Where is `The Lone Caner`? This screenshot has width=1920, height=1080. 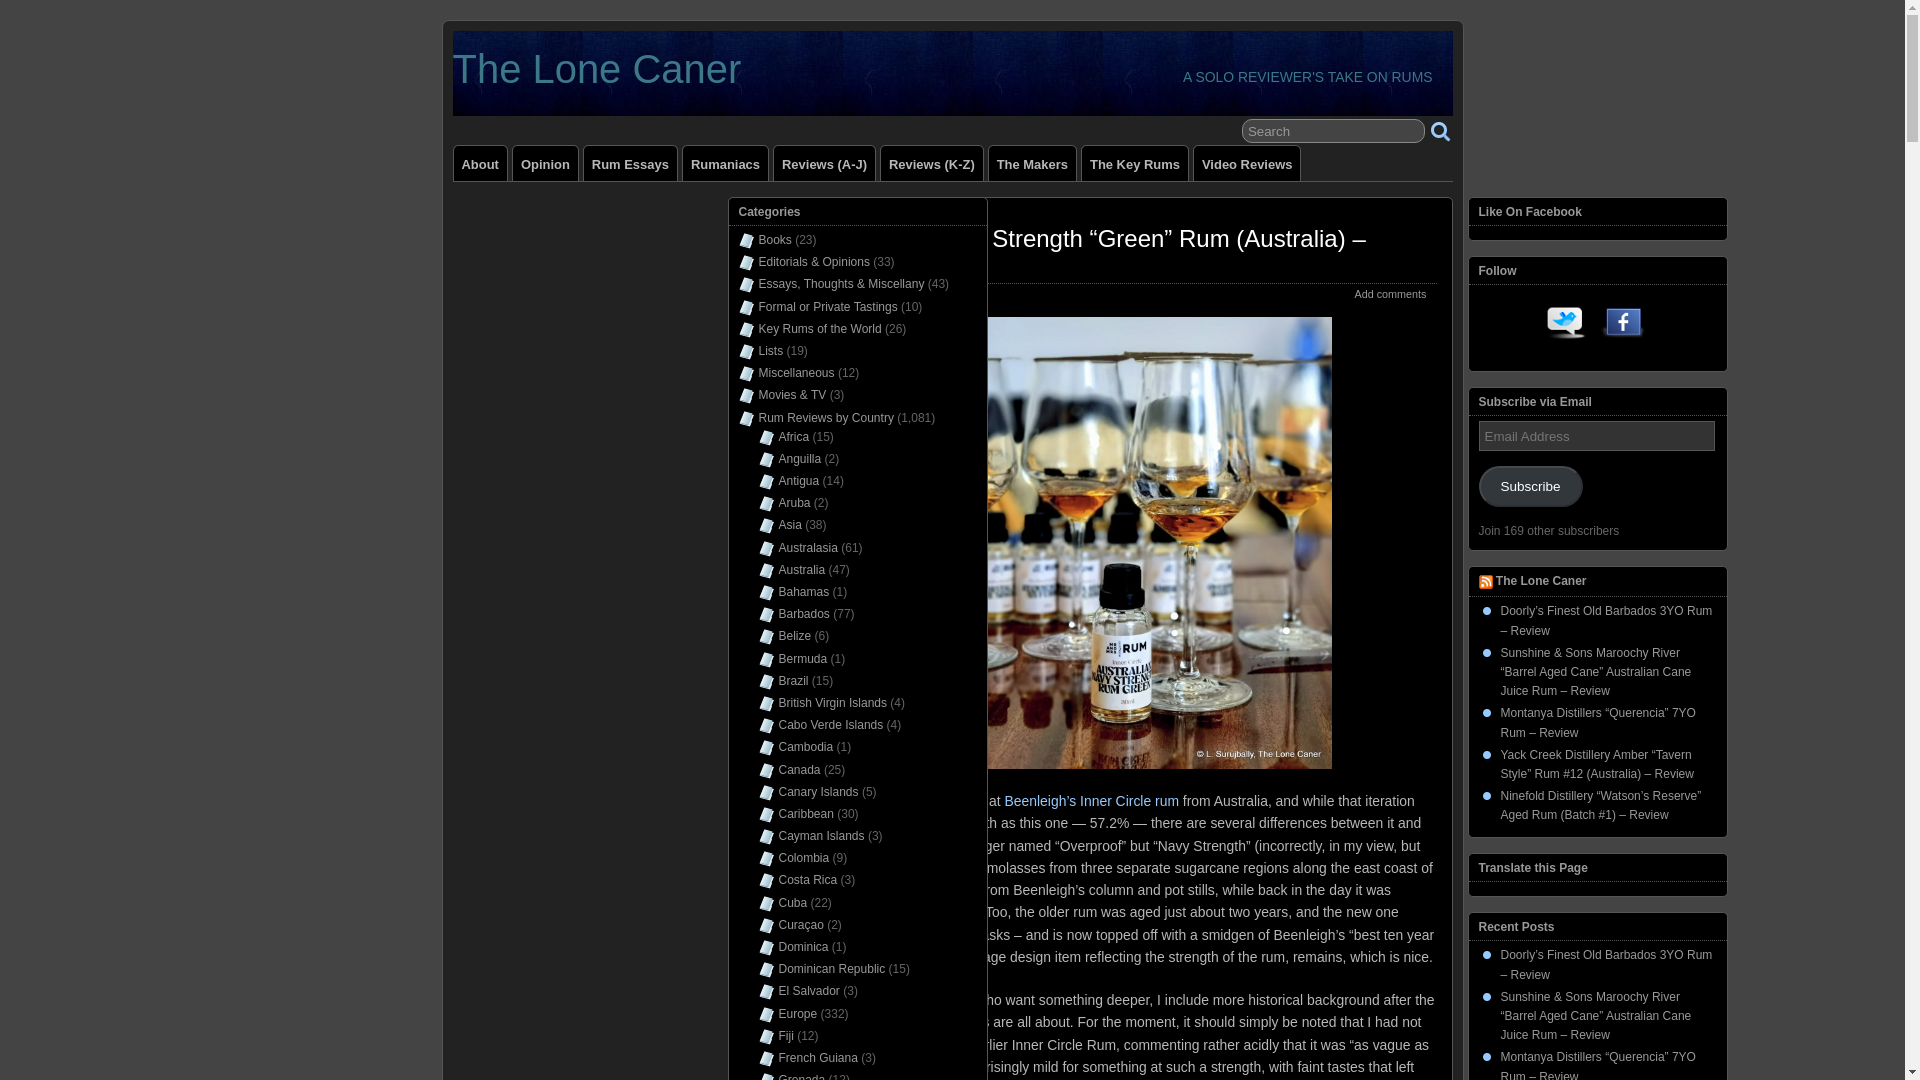 The Lone Caner is located at coordinates (596, 68).